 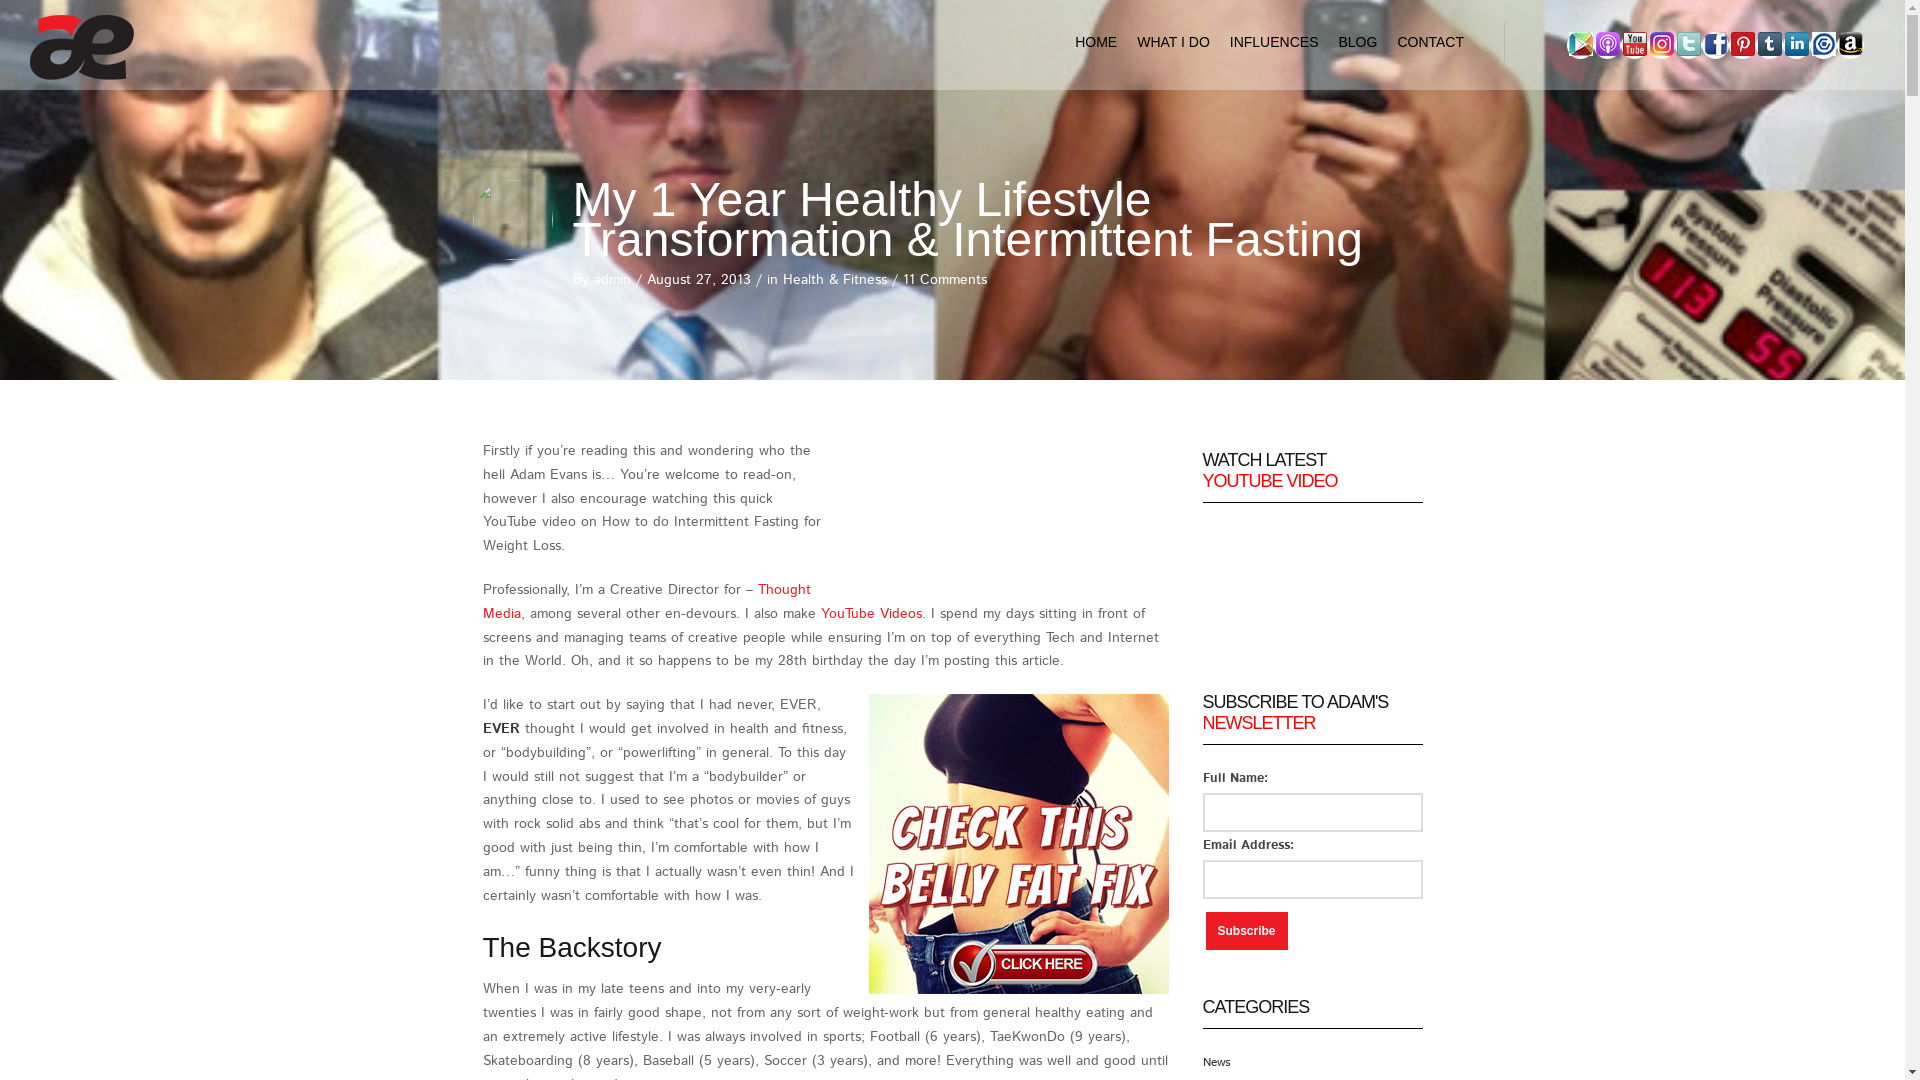 What do you see at coordinates (944, 280) in the screenshot?
I see `11 Comments` at bounding box center [944, 280].